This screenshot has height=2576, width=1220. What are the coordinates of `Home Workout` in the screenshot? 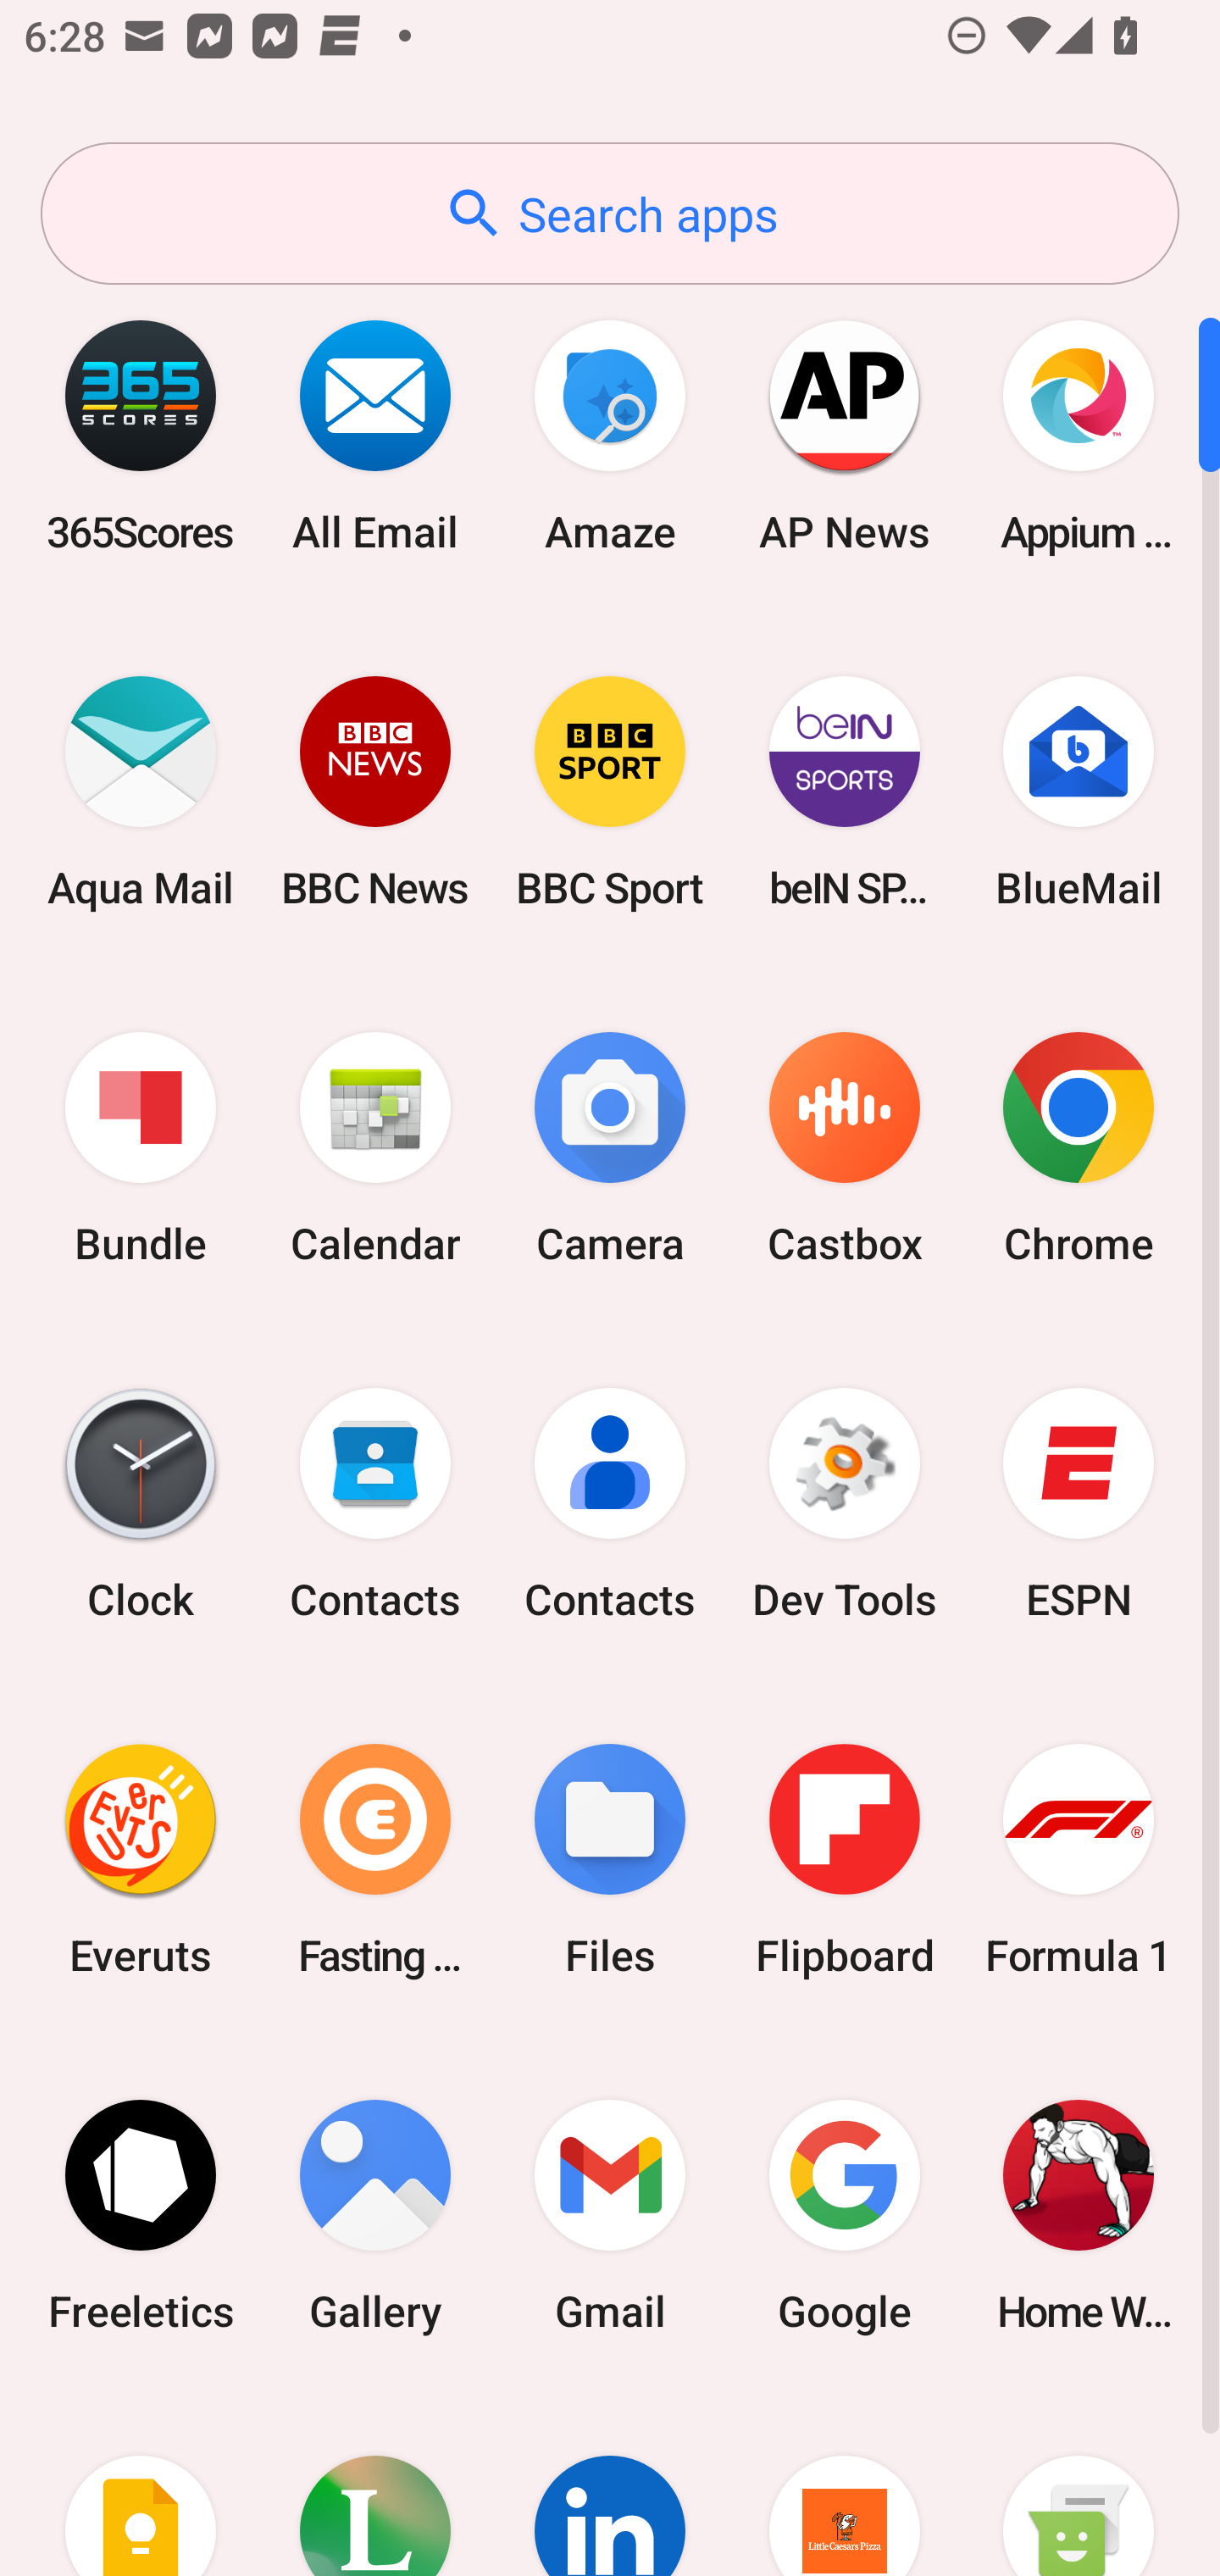 It's located at (1079, 2215).